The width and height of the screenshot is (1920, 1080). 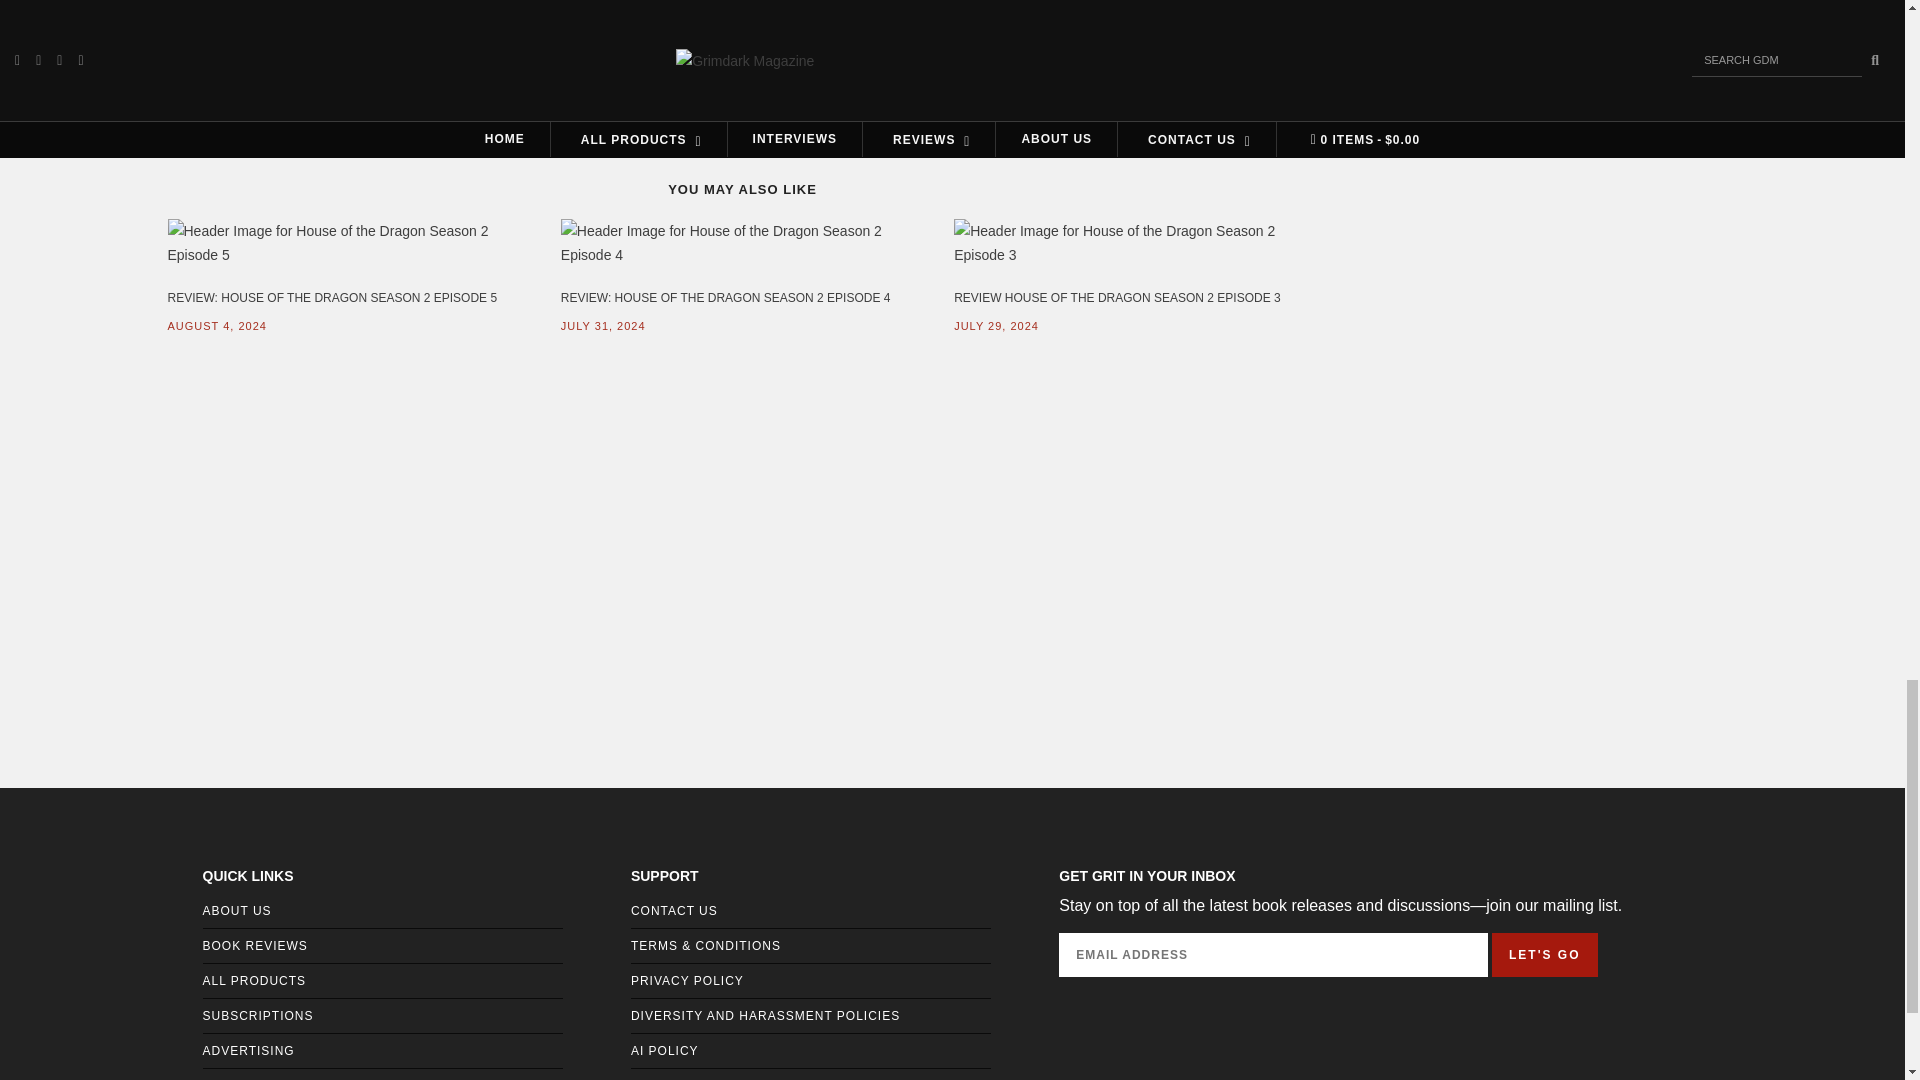 I want to click on Let's Go, so click(x=1544, y=955).